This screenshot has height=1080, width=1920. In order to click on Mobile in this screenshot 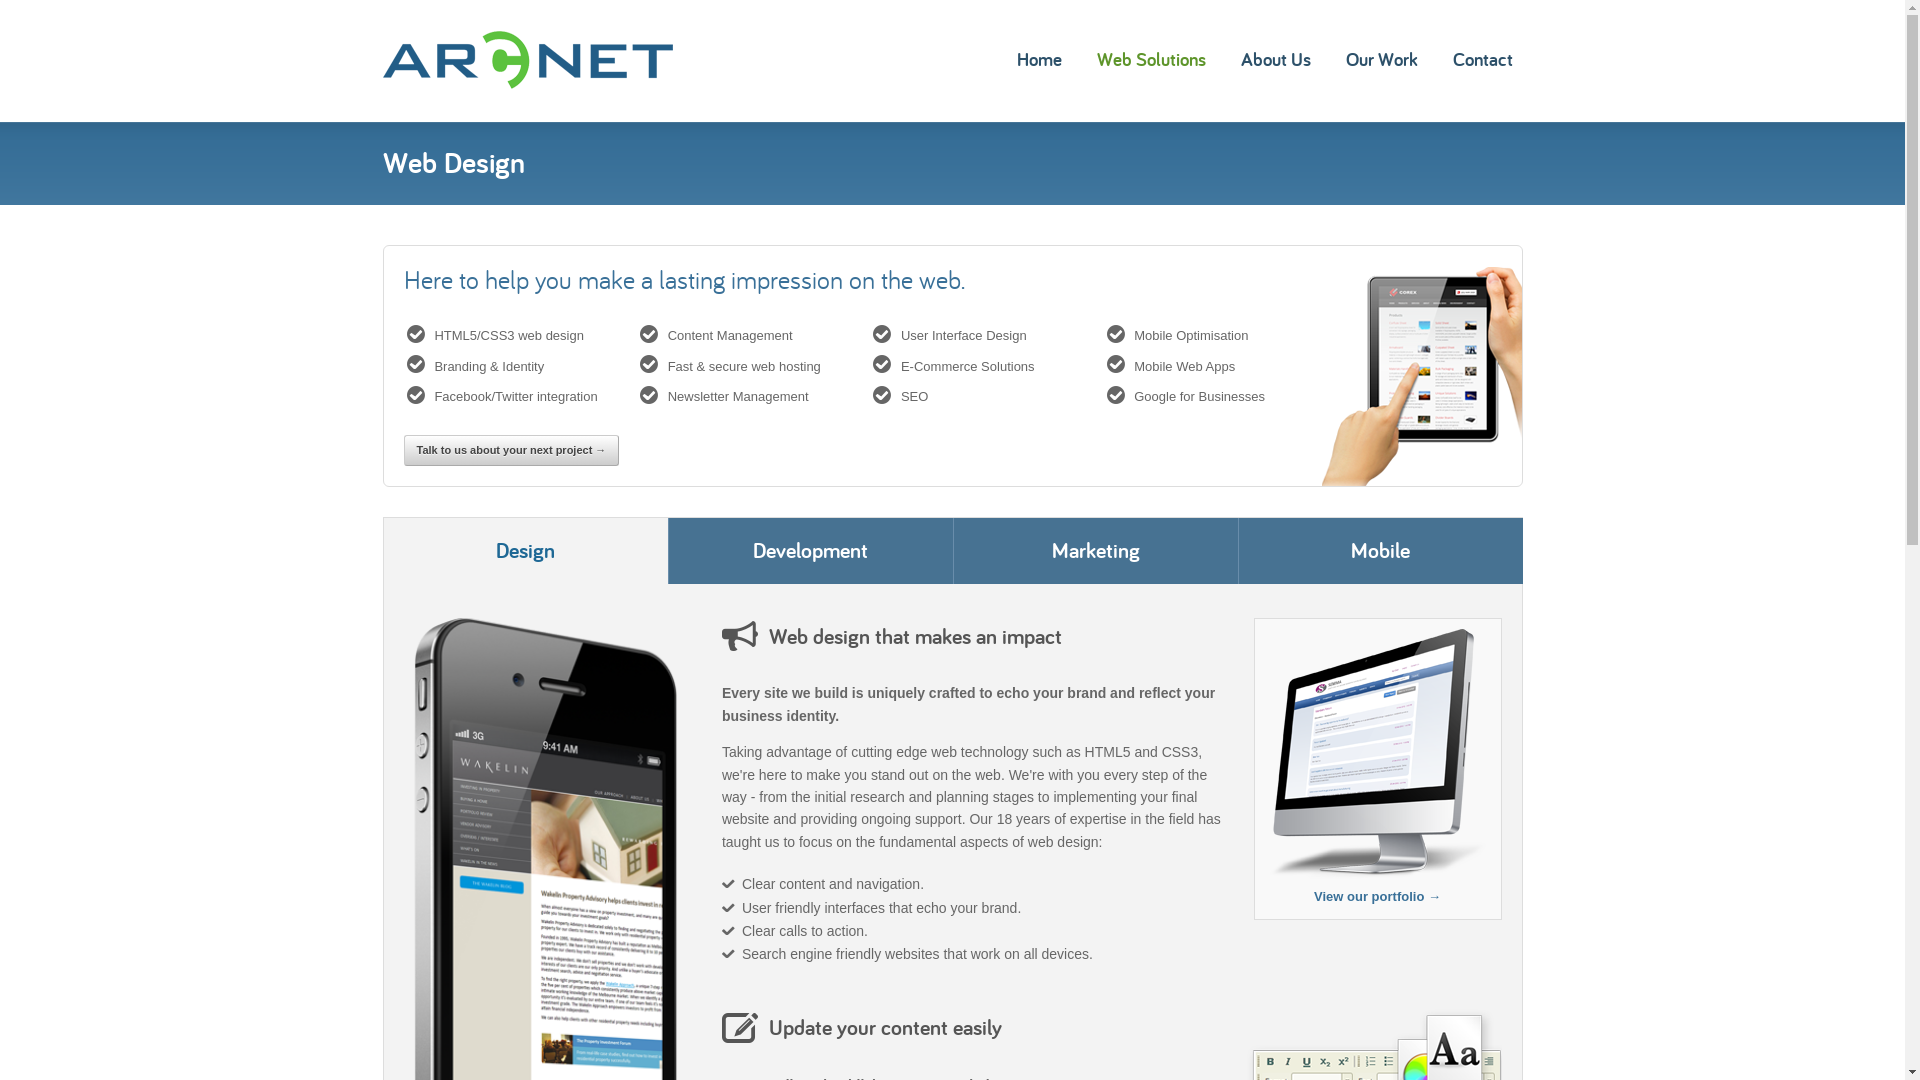, I will do `click(1380, 551)`.